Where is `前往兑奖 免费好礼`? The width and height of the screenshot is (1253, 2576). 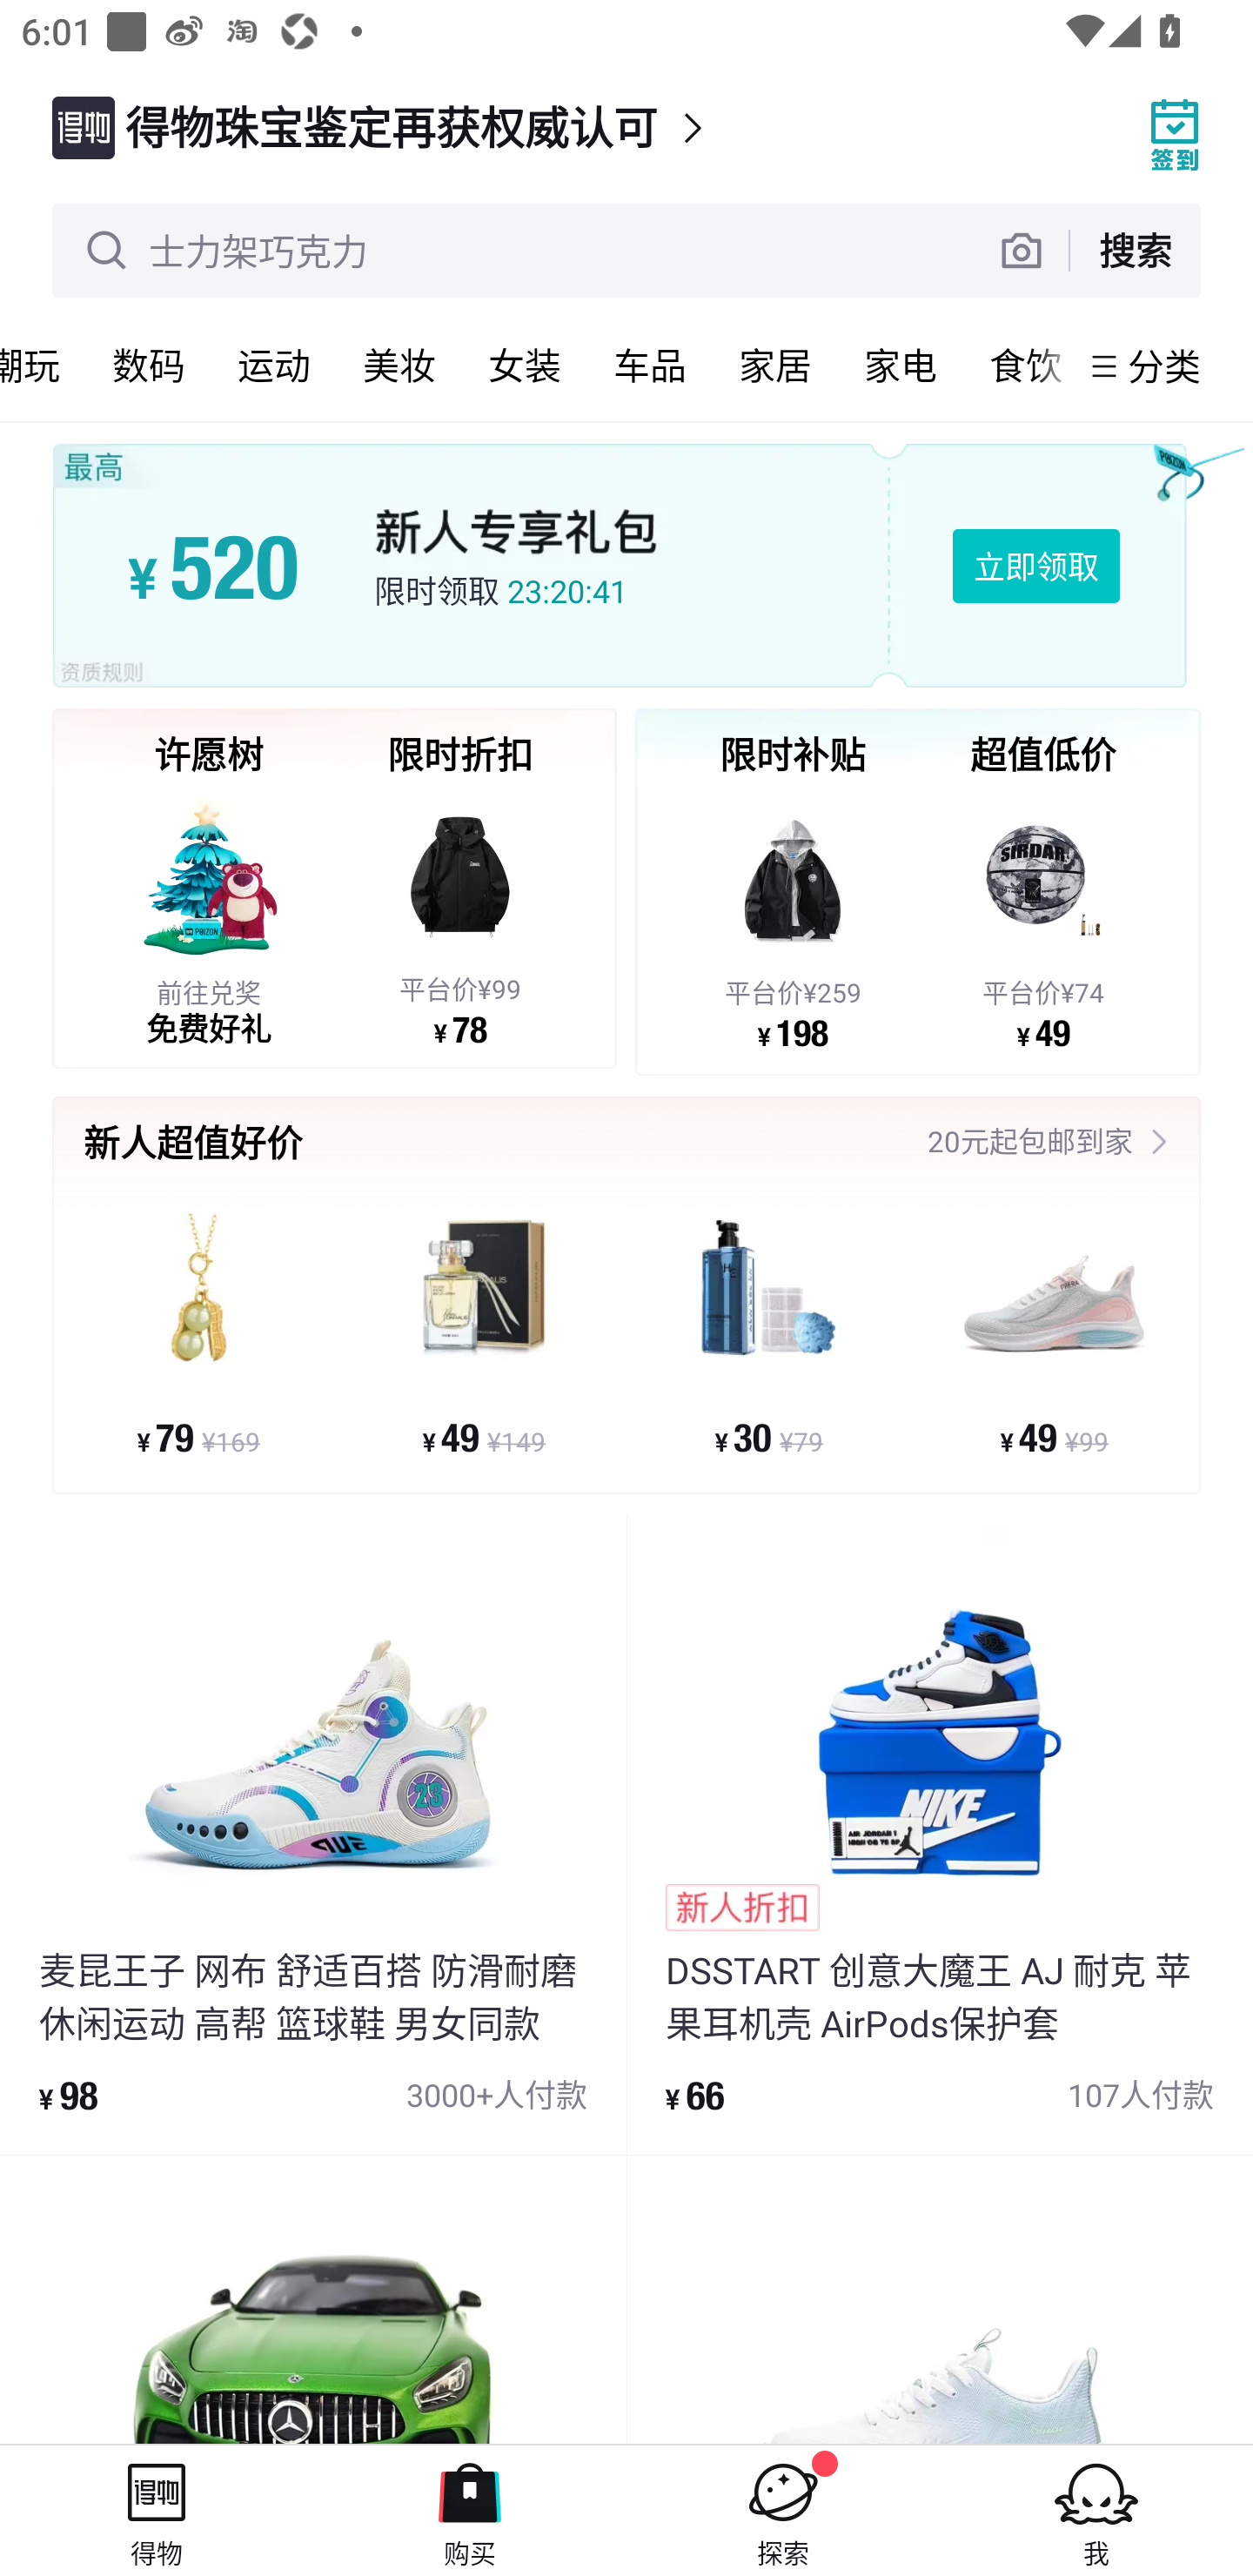 前往兑奖 免费好礼 is located at coordinates (209, 916).